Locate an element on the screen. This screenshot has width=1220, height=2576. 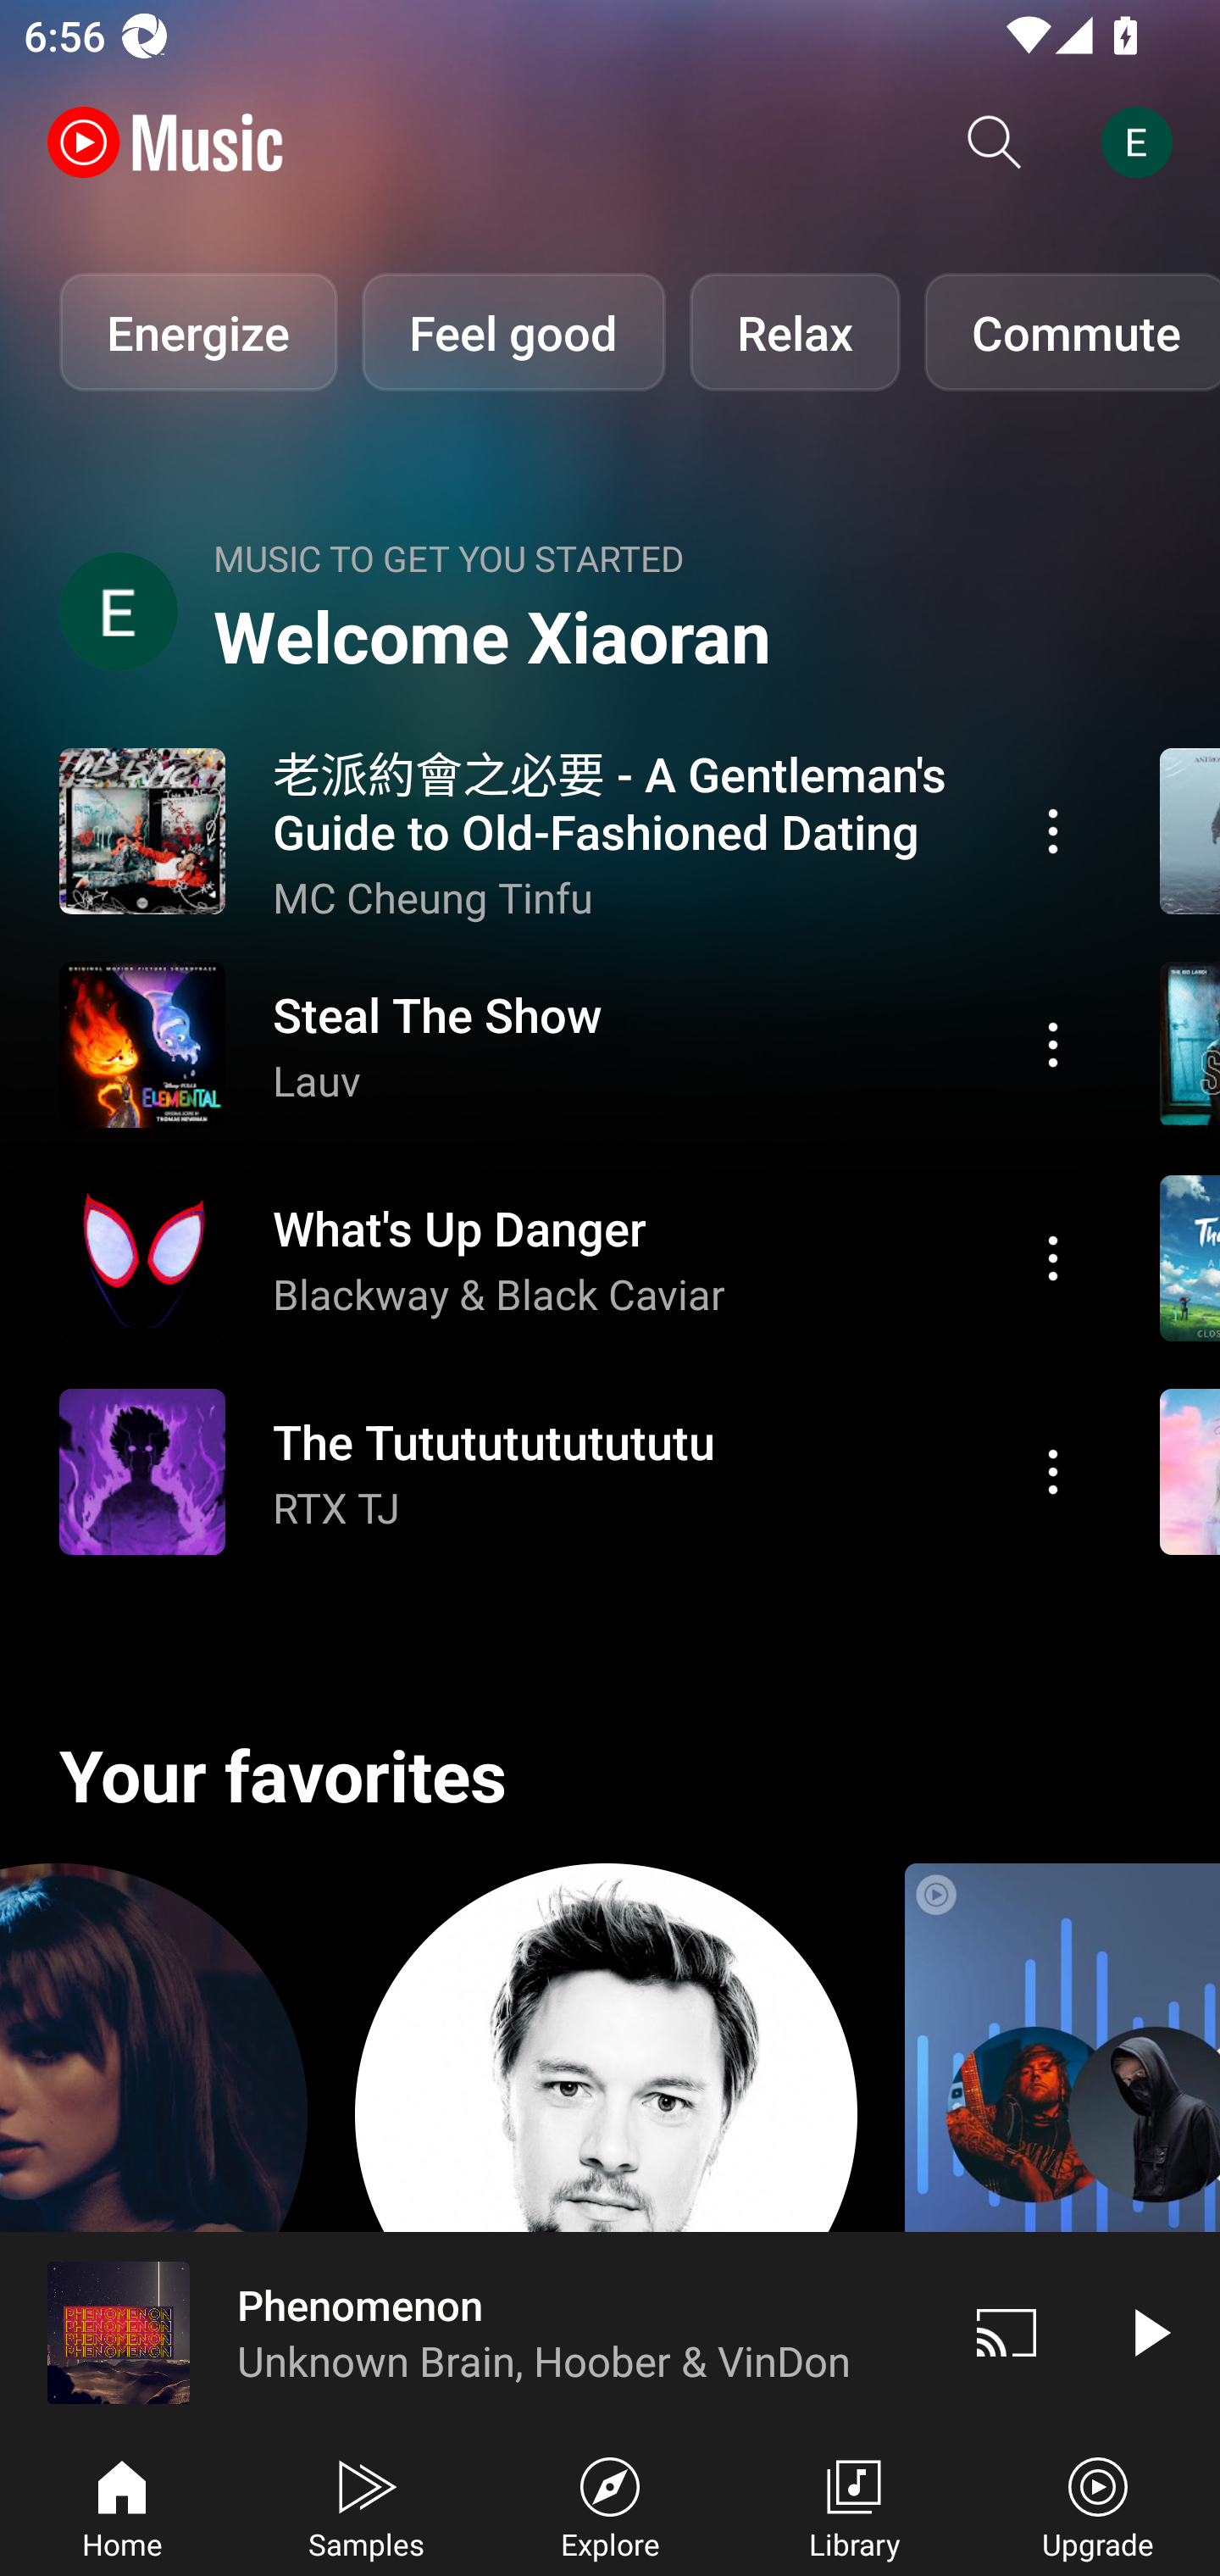
Action menu is located at coordinates (1053, 1472).